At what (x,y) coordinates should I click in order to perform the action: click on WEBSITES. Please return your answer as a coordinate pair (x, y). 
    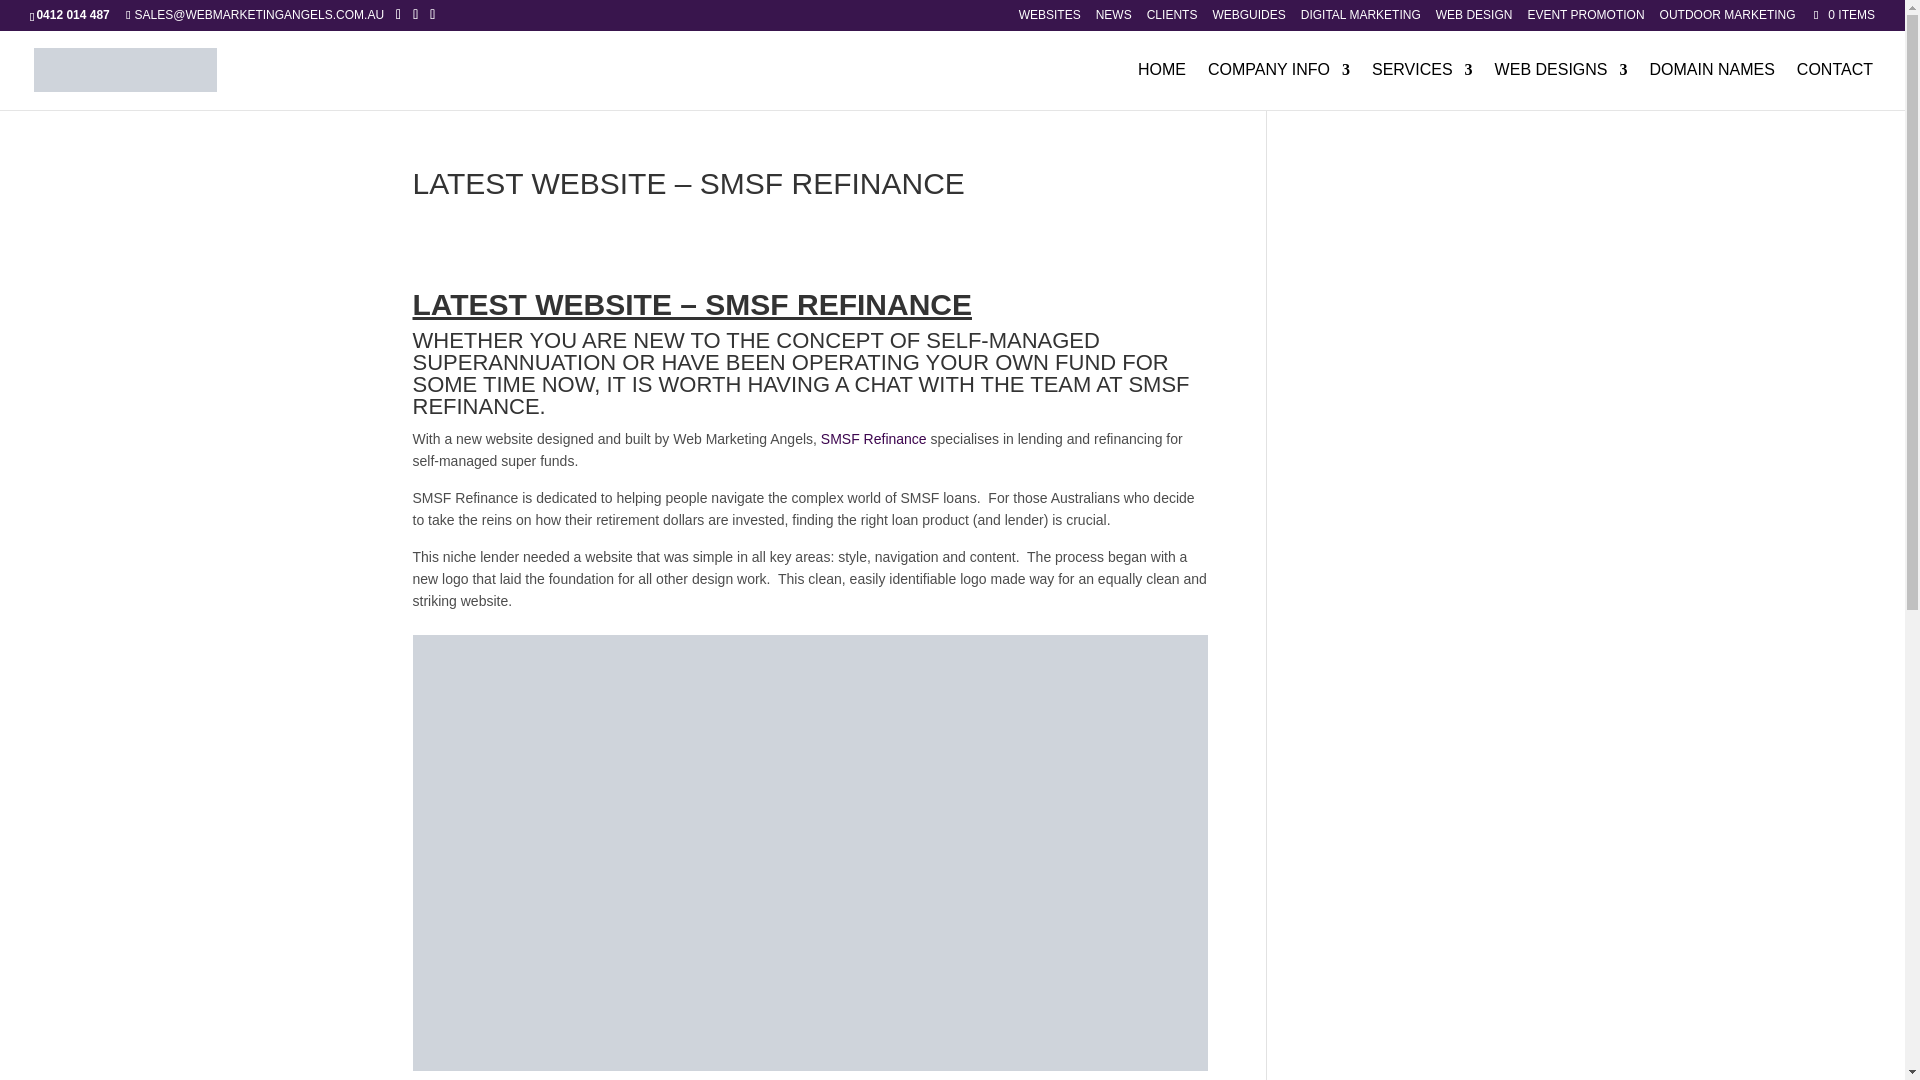
    Looking at the image, I should click on (1050, 19).